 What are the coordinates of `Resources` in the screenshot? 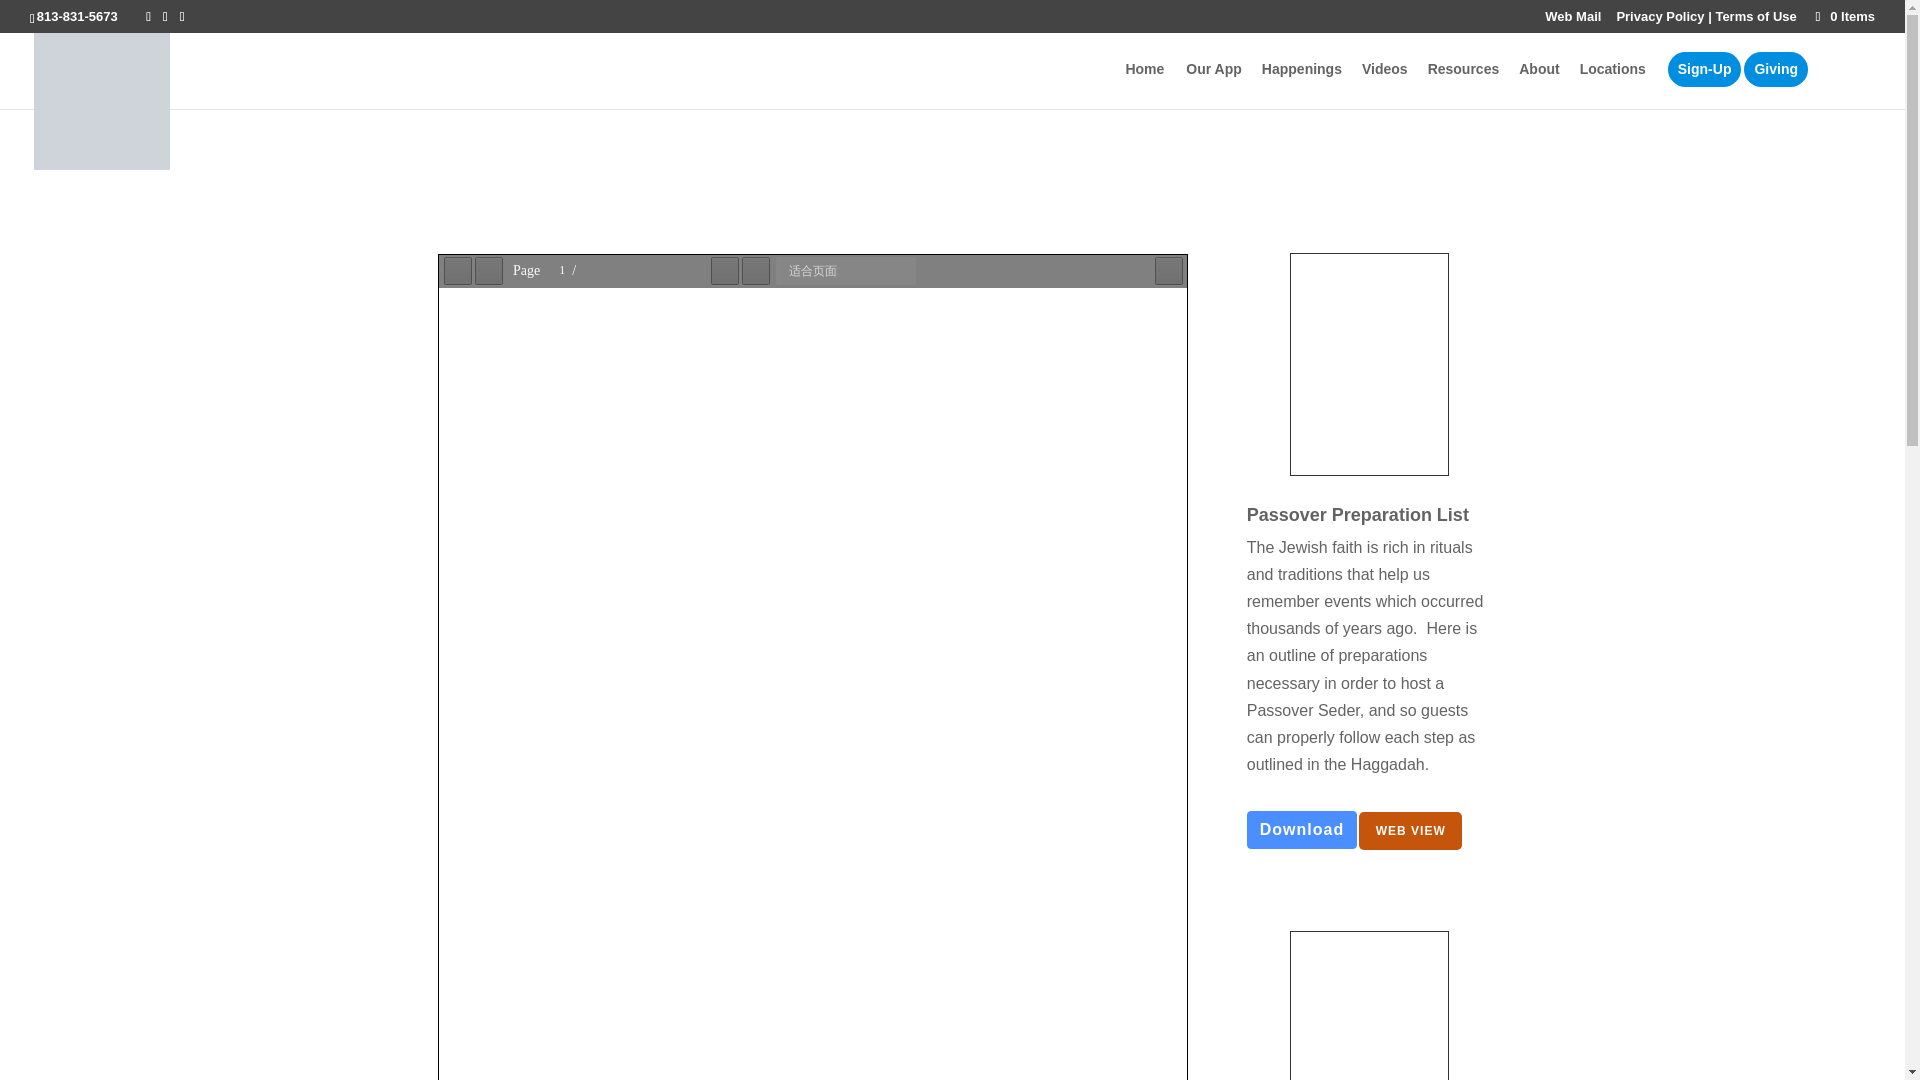 It's located at (1474, 85).